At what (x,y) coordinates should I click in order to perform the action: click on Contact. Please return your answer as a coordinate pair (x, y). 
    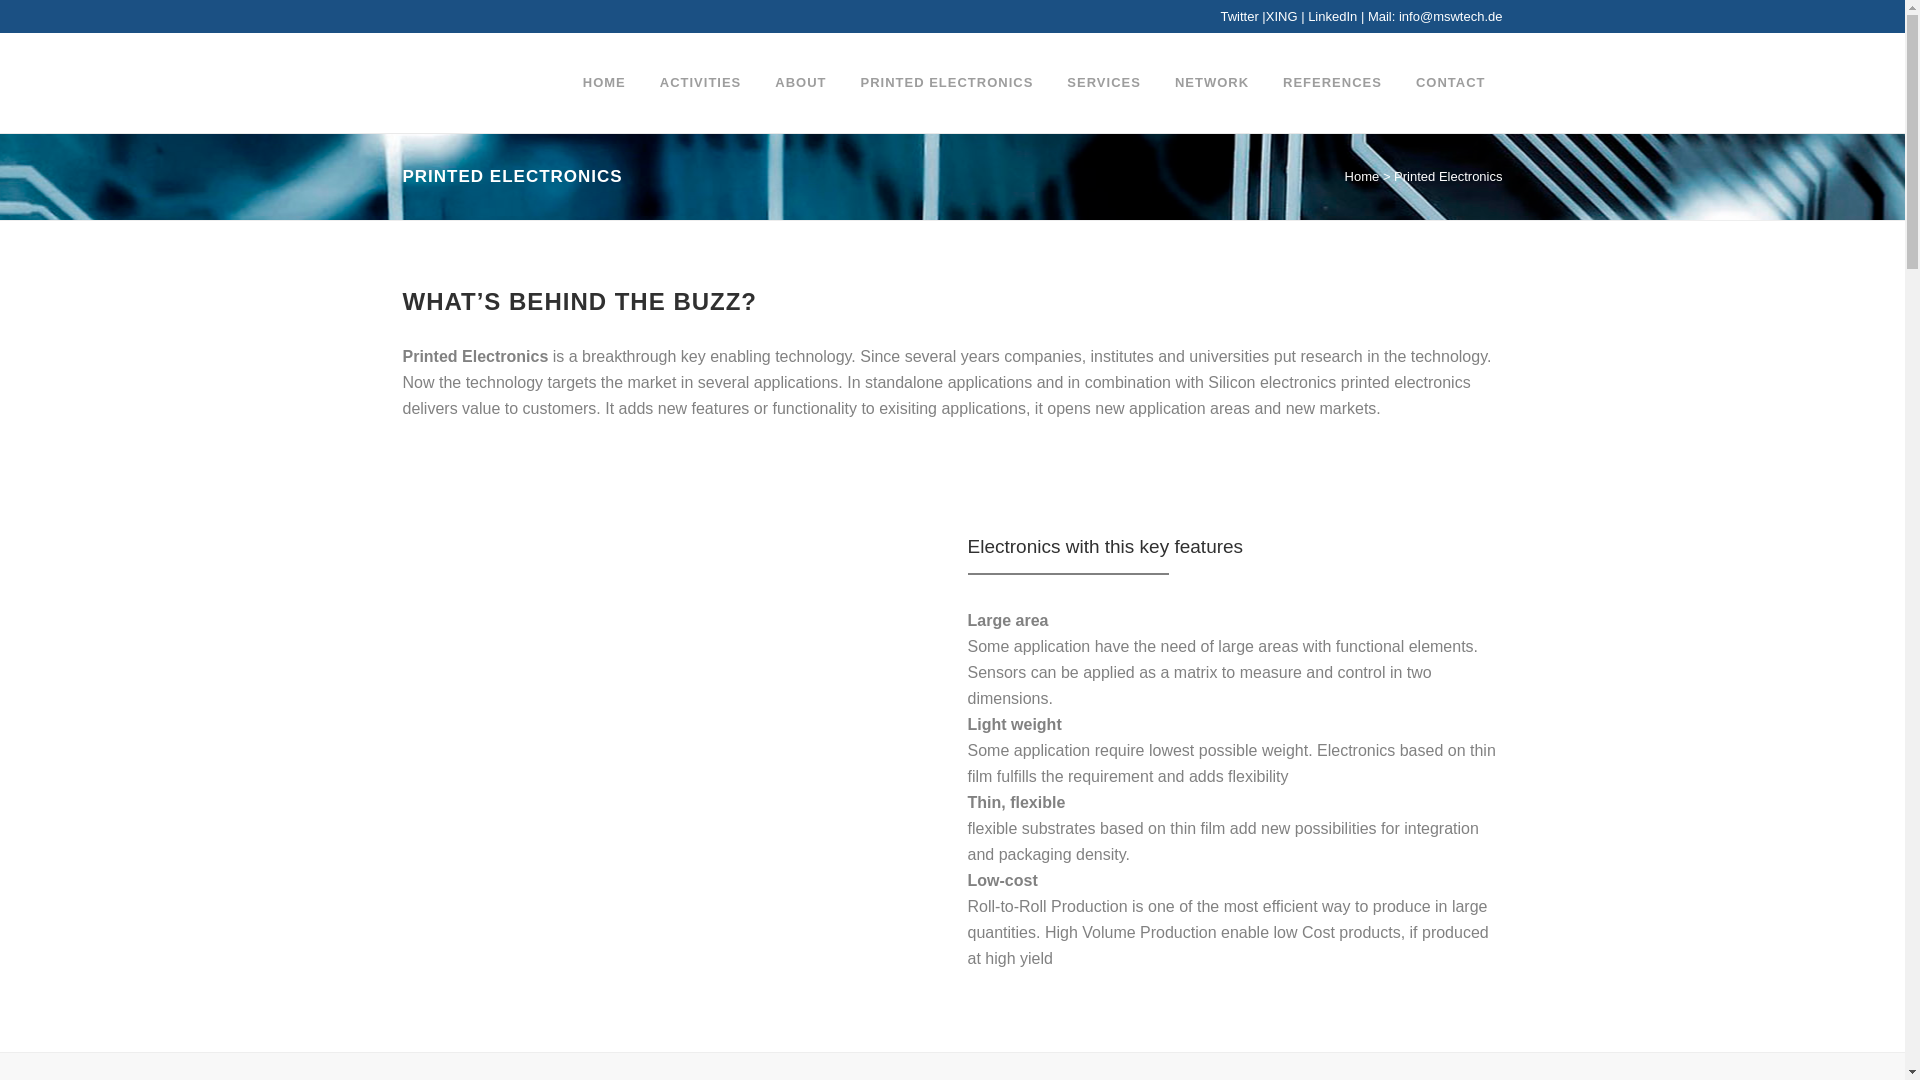
    Looking at the image, I should click on (1016, 1052).